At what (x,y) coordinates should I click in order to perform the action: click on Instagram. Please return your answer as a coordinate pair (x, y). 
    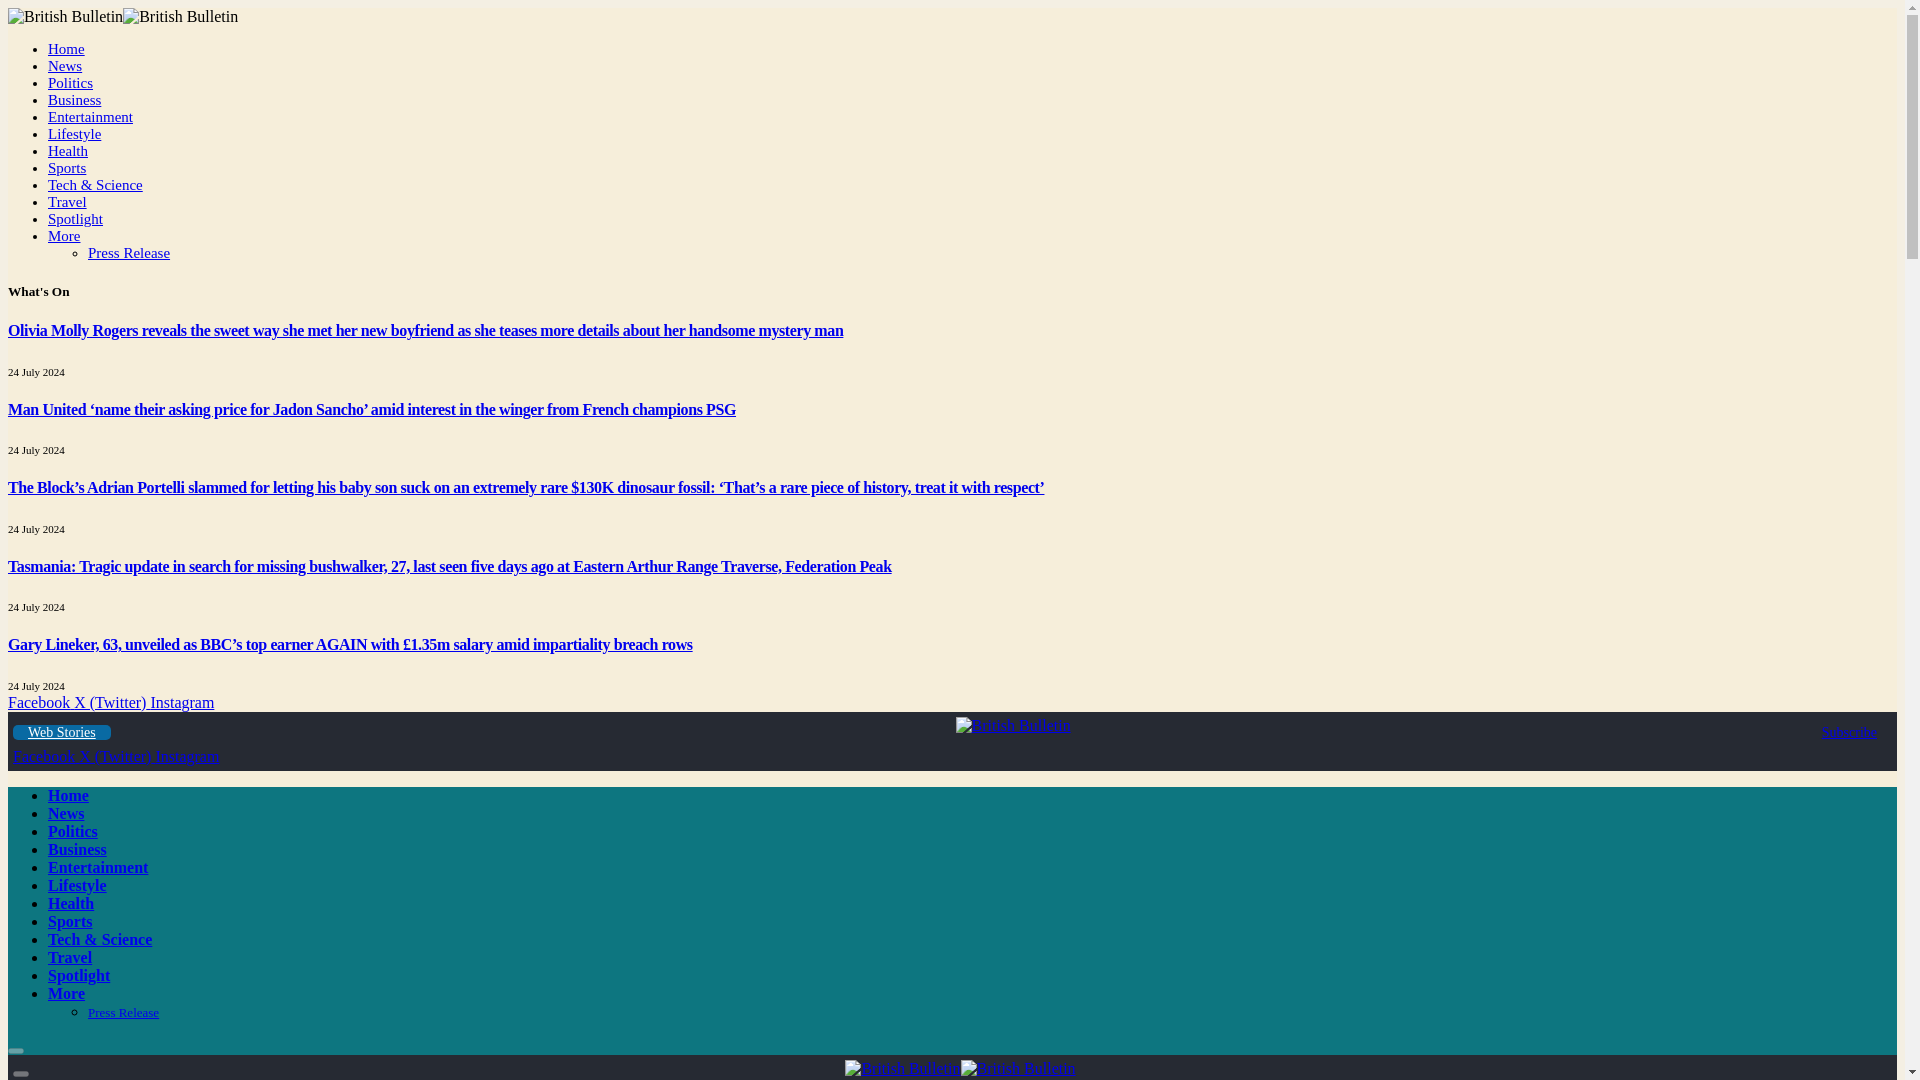
    Looking at the image, I should click on (181, 702).